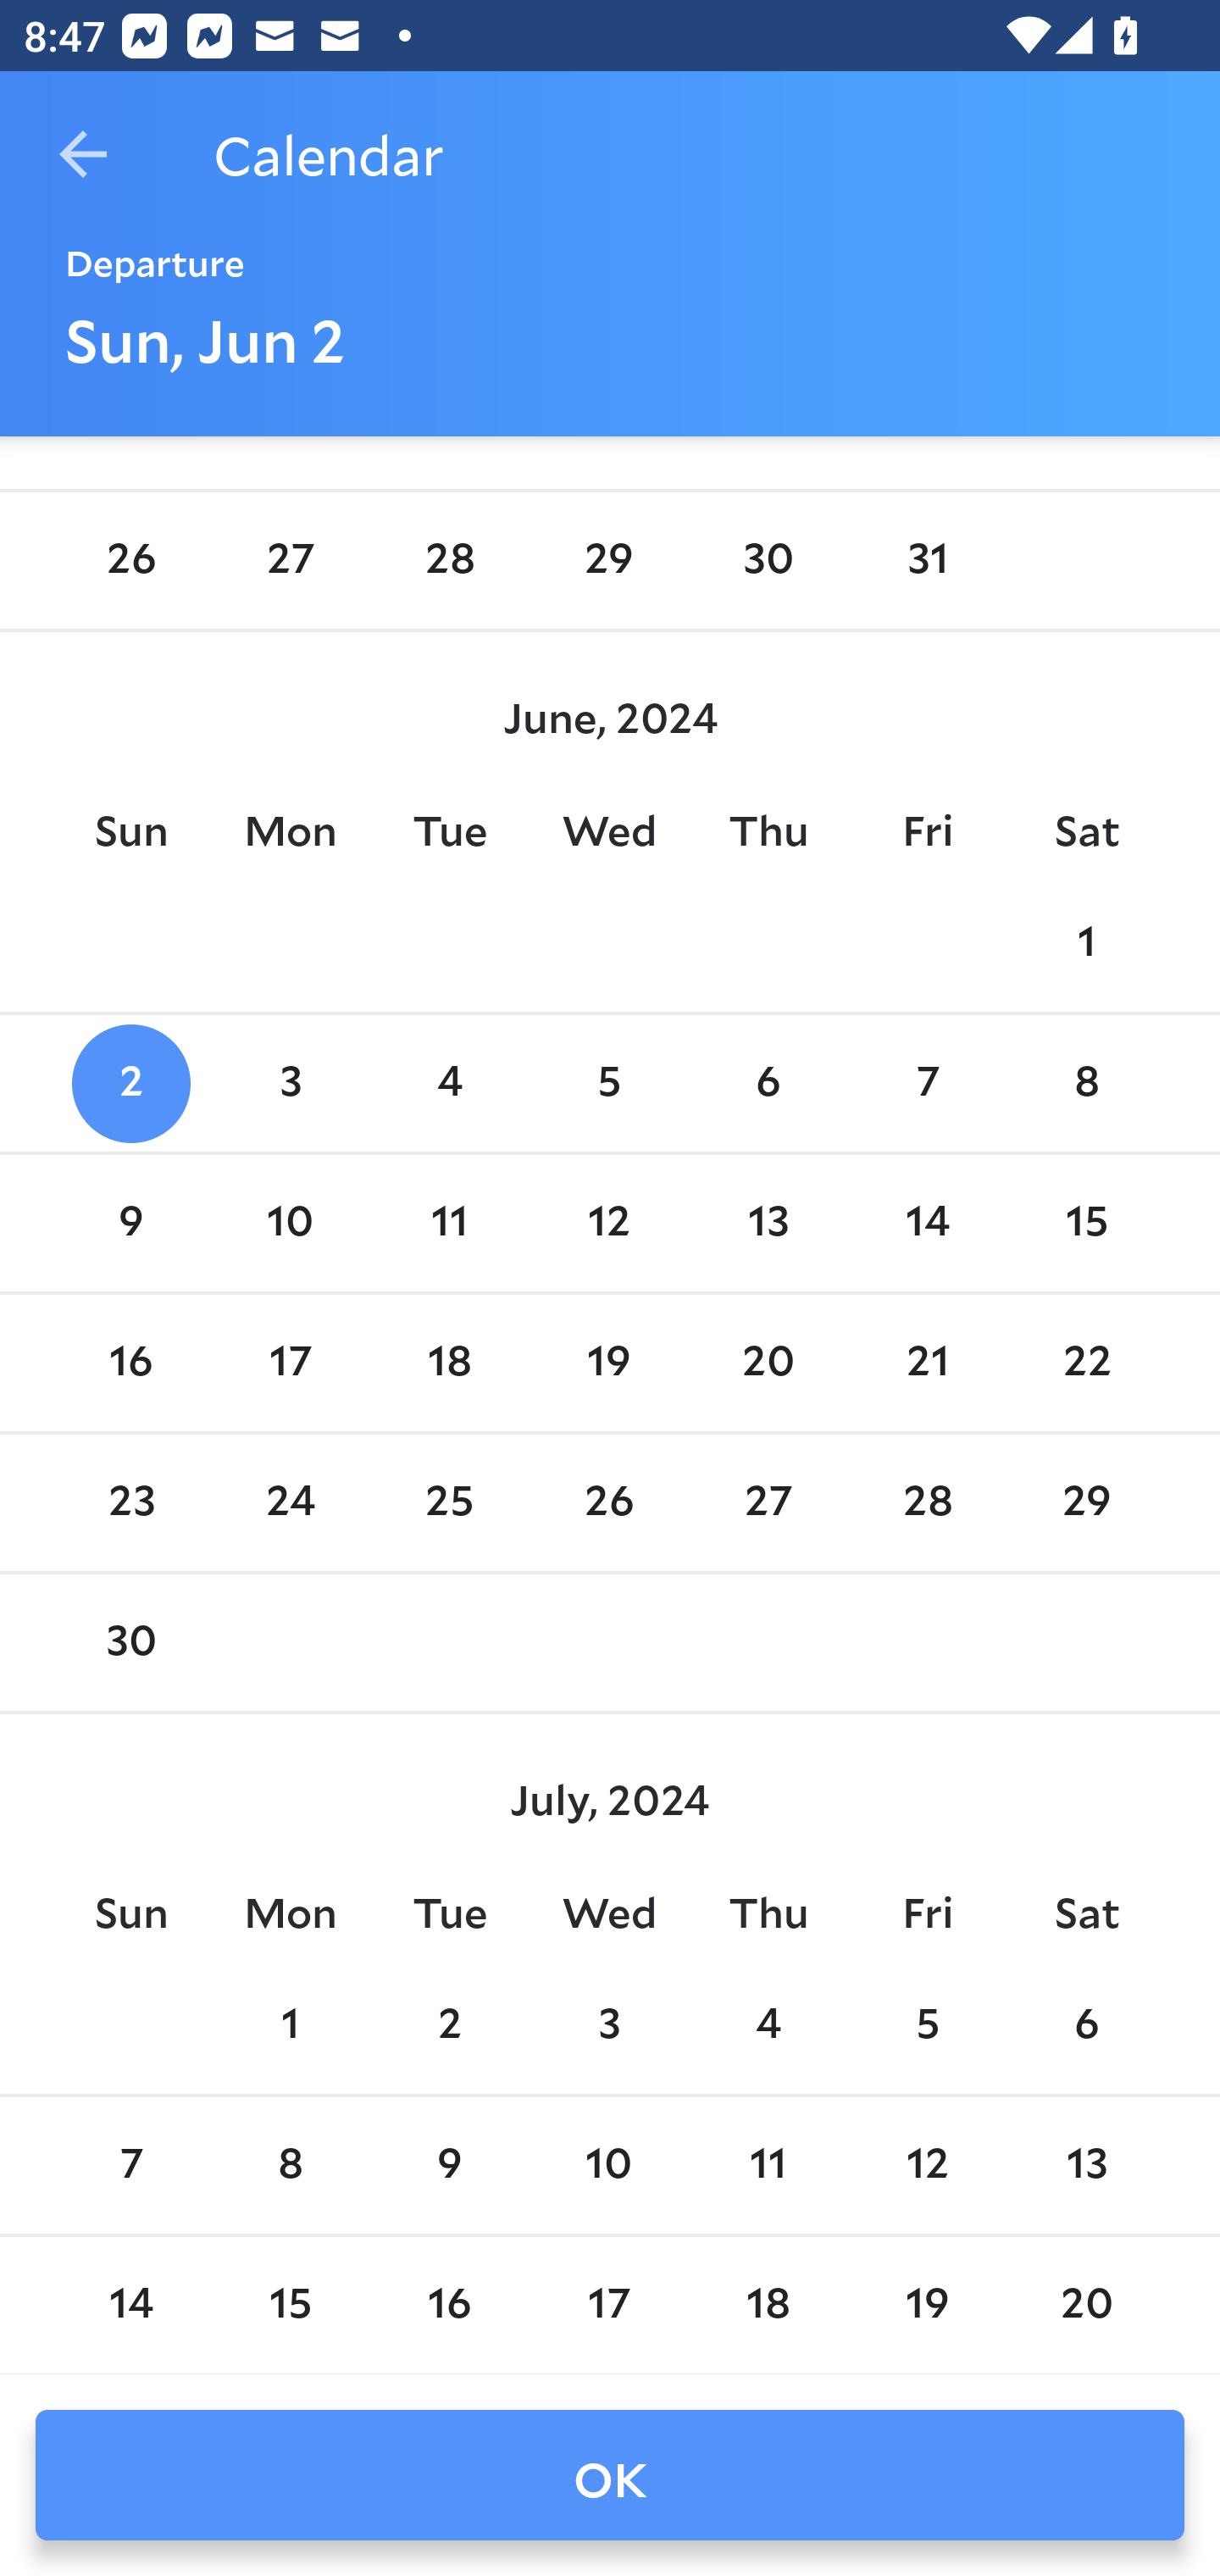  What do you see at coordinates (1086, 1084) in the screenshot?
I see `8` at bounding box center [1086, 1084].